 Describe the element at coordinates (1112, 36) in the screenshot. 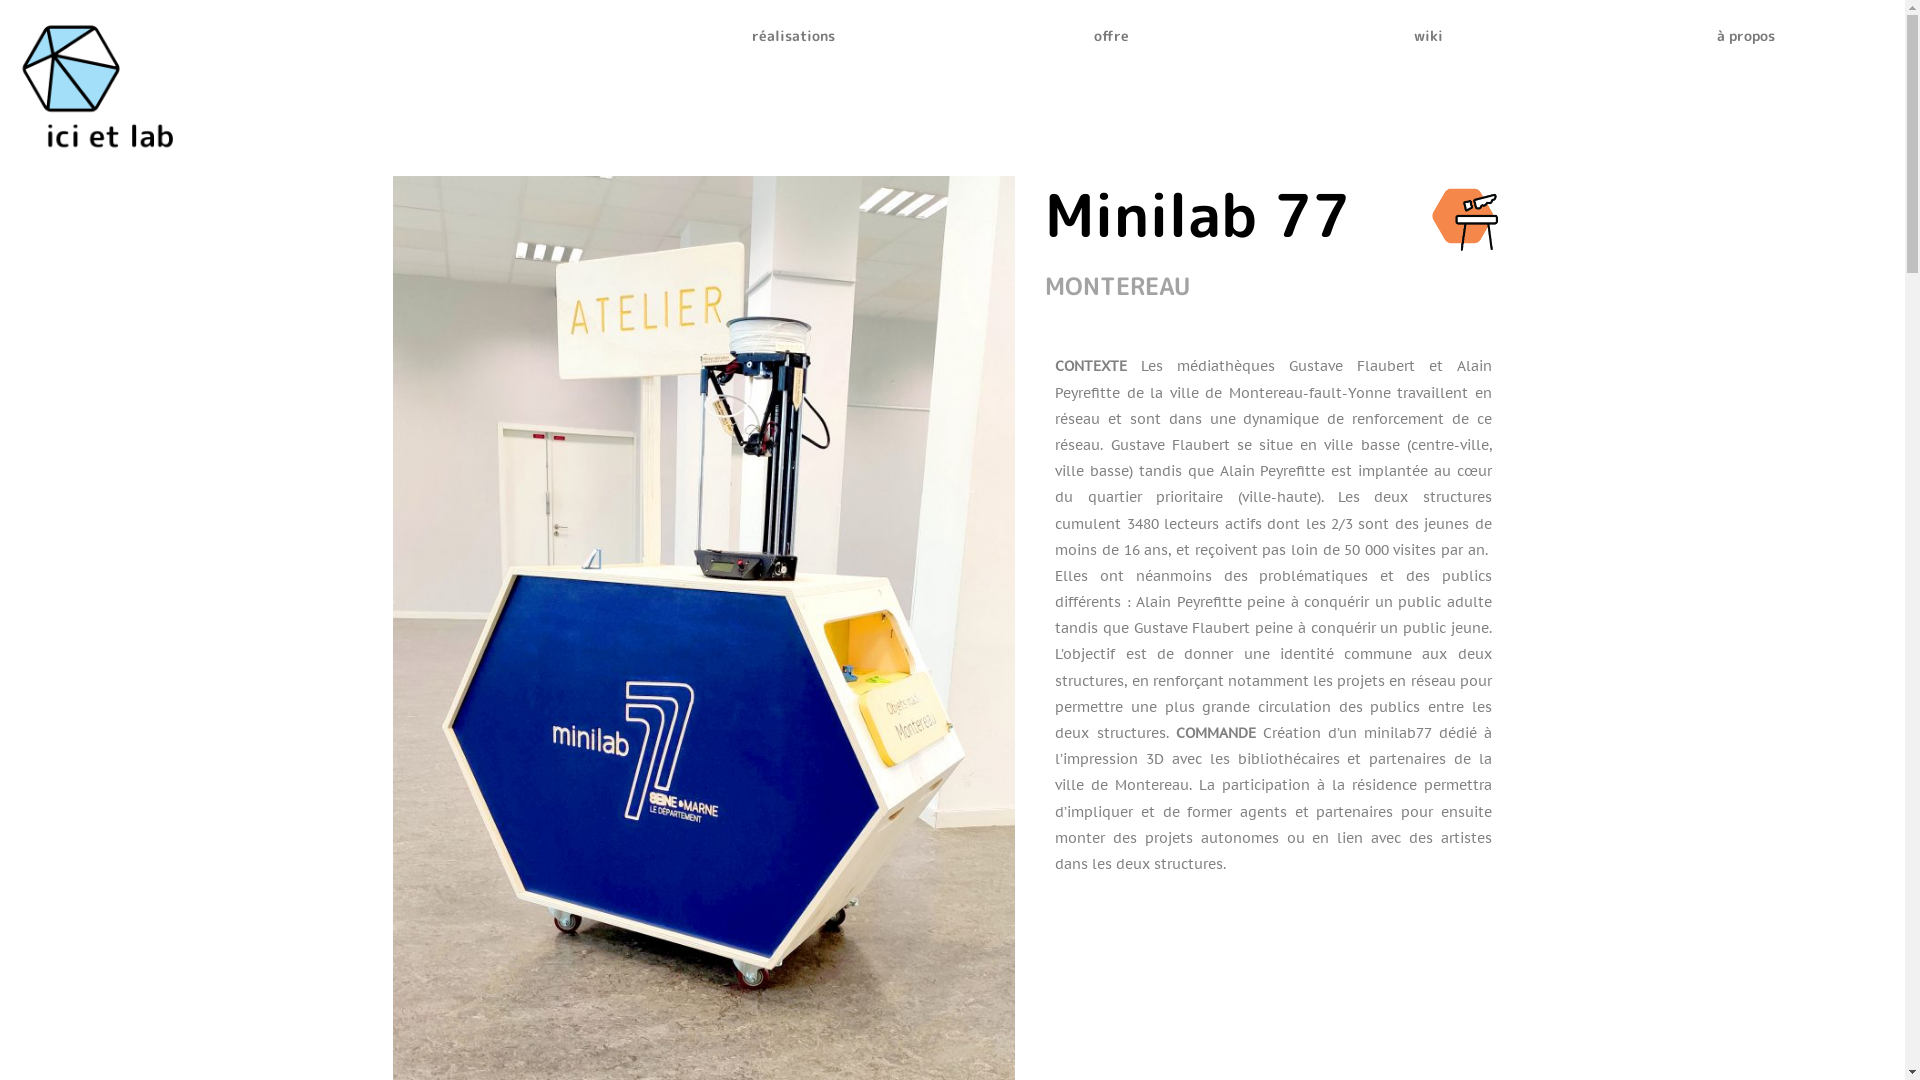

I see `offre` at that location.